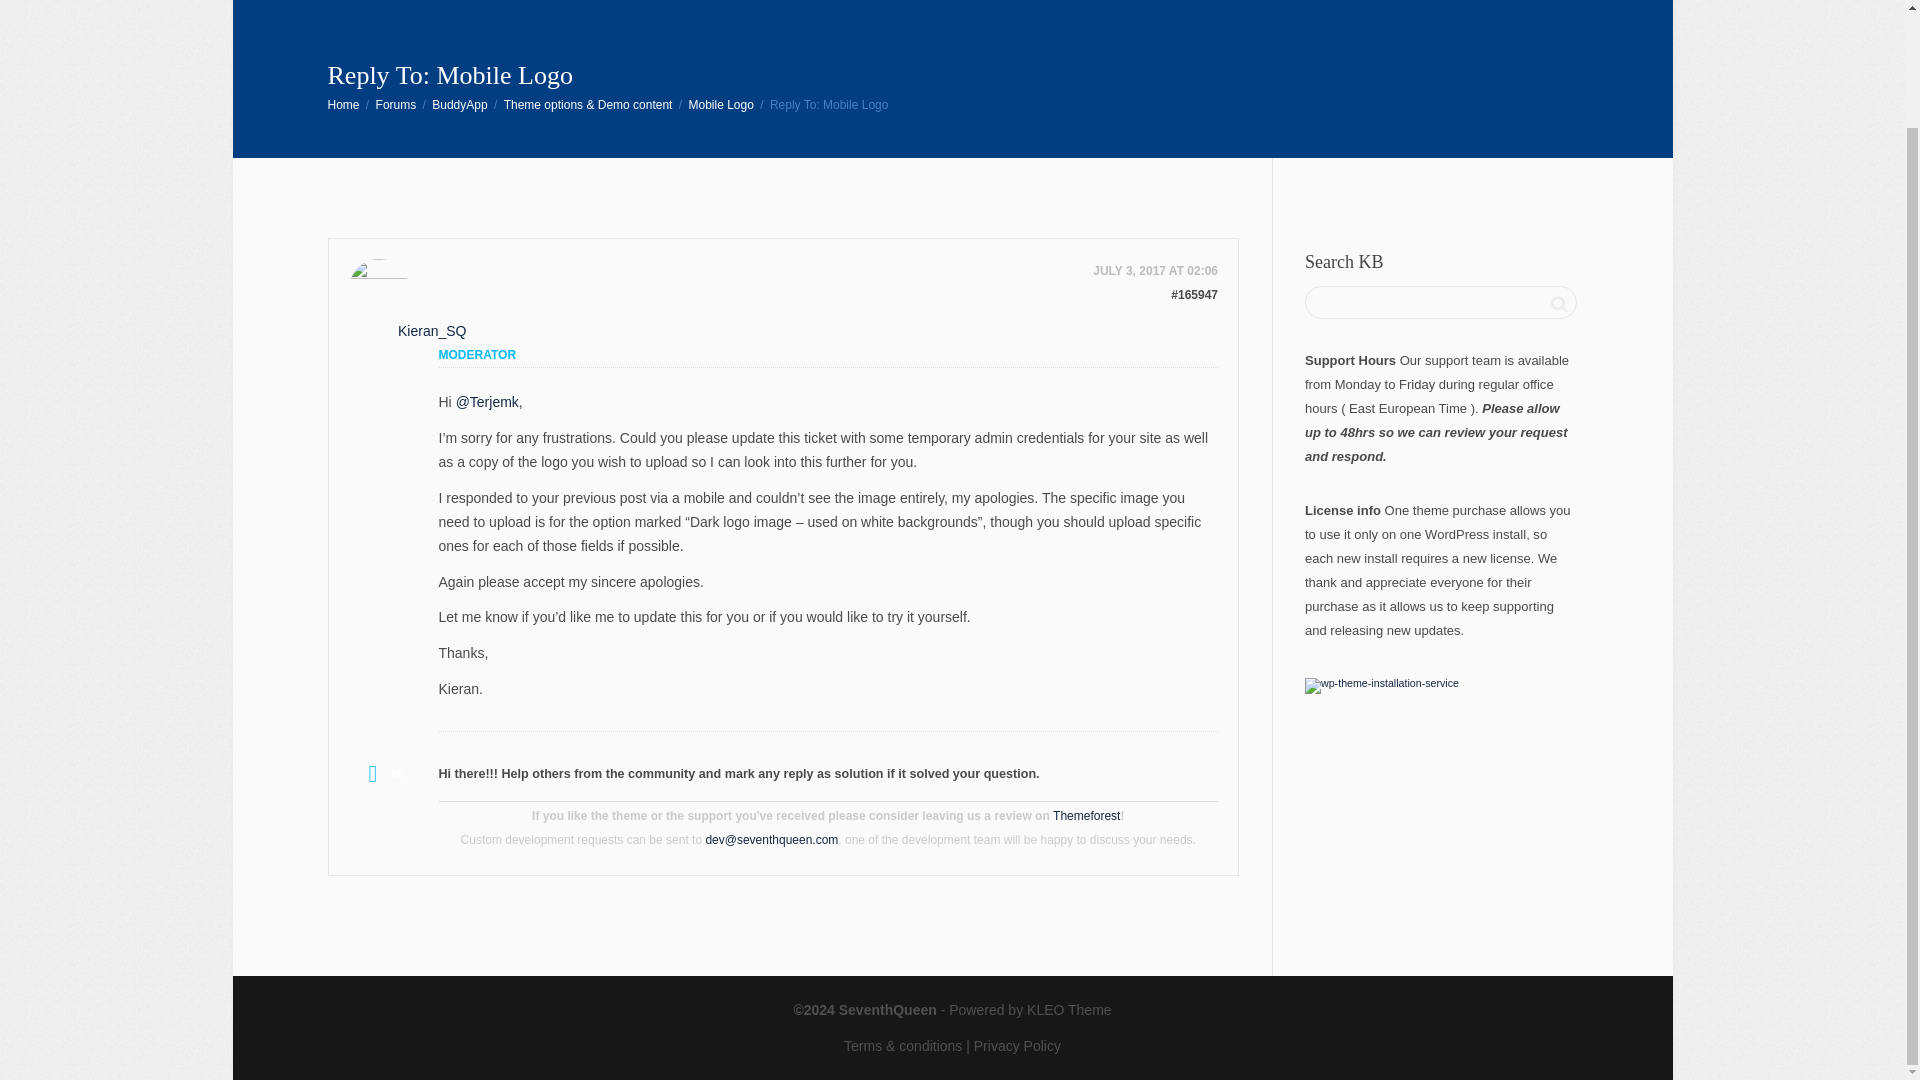 Image resolution: width=1920 pixels, height=1080 pixels. Describe the element at coordinates (720, 105) in the screenshot. I see `Mobile Logo` at that location.